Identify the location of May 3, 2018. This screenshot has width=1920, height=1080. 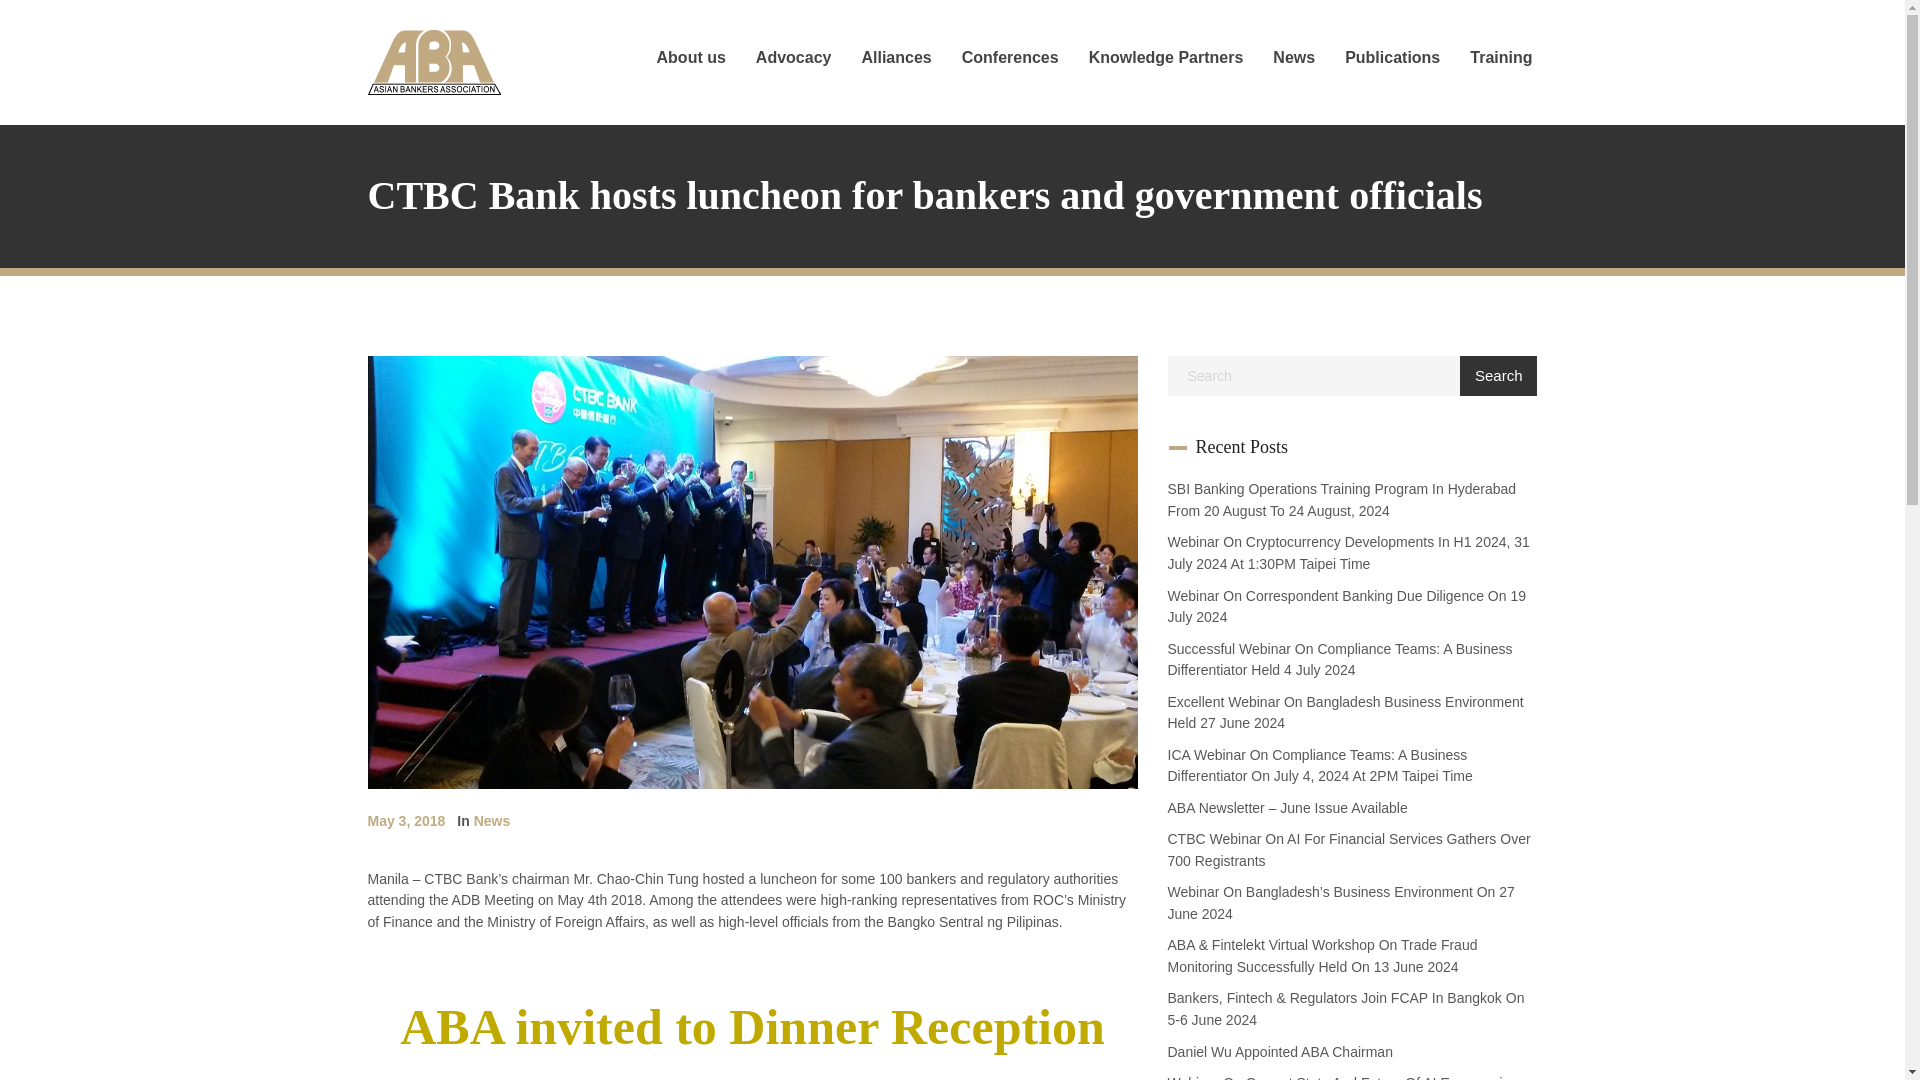
(406, 821).